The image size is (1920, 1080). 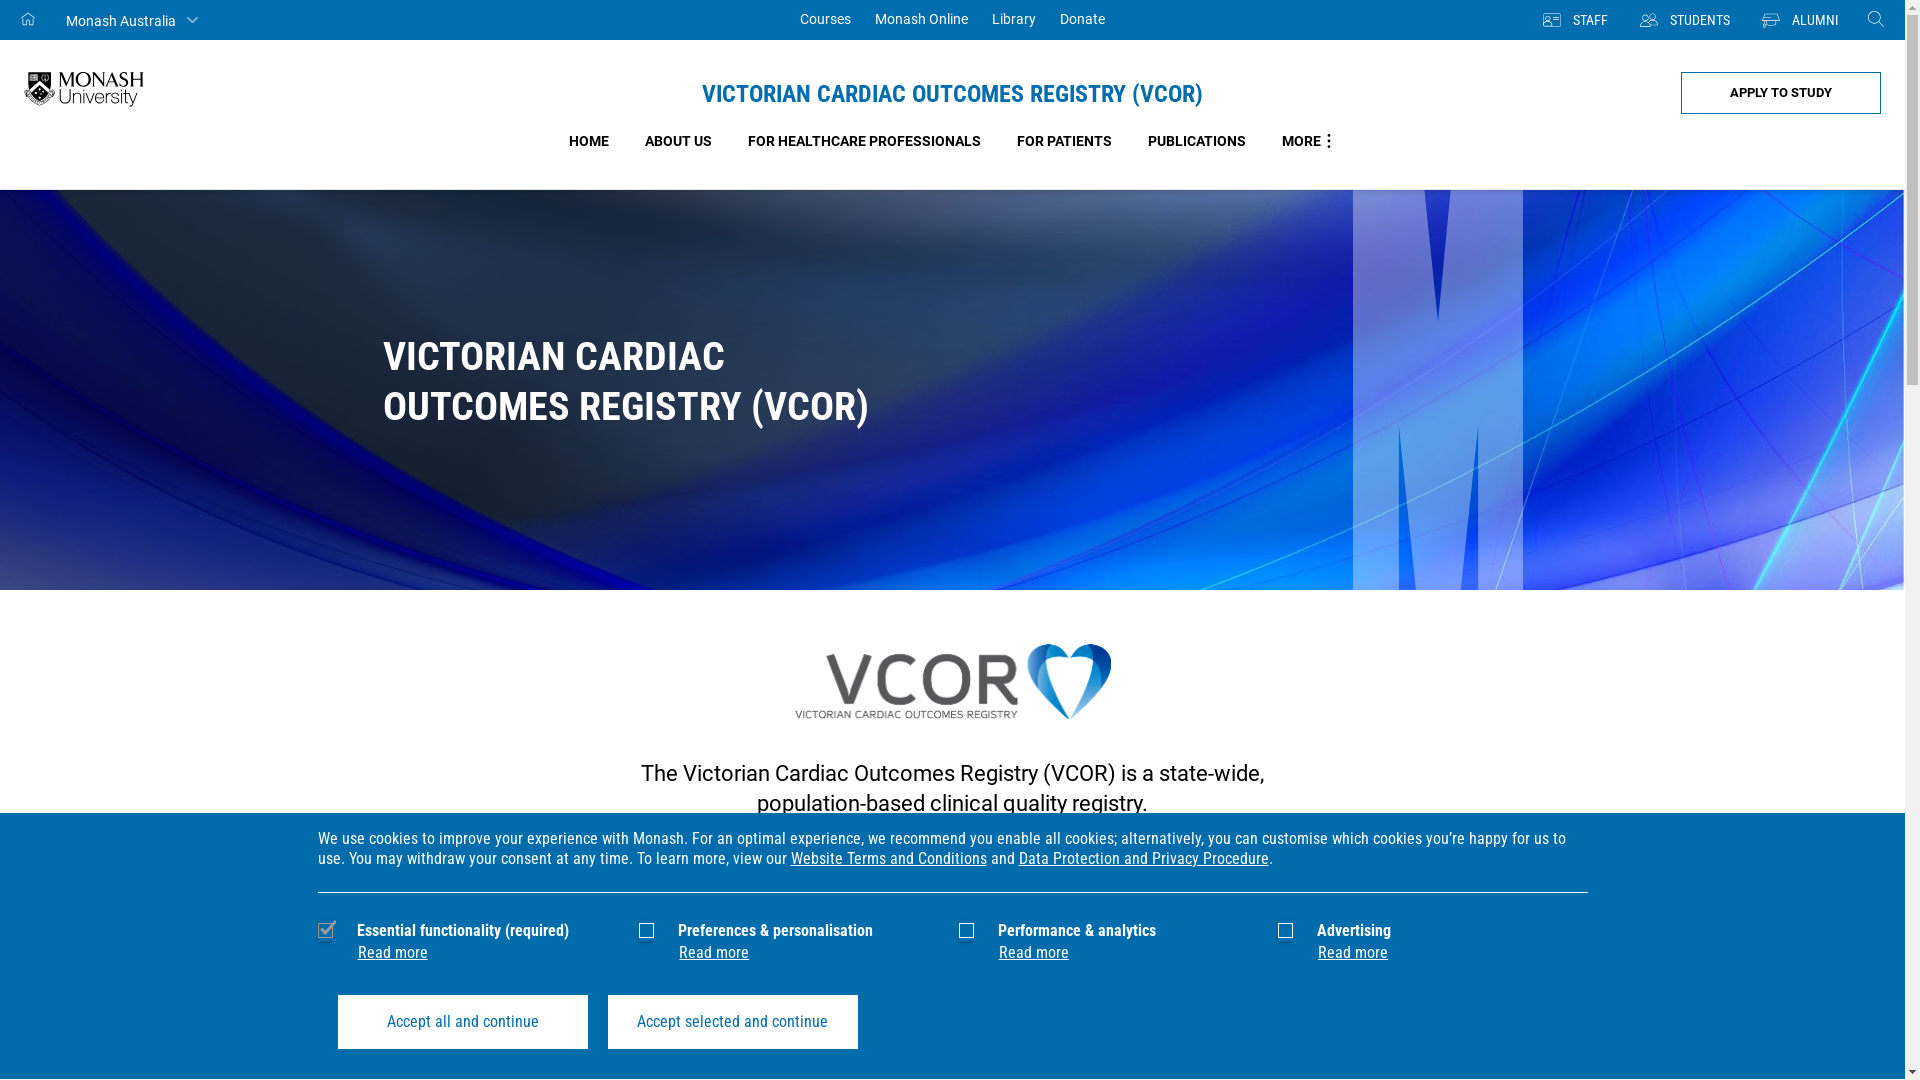 What do you see at coordinates (1197, 141) in the screenshot?
I see `PUBLICATIONS` at bounding box center [1197, 141].